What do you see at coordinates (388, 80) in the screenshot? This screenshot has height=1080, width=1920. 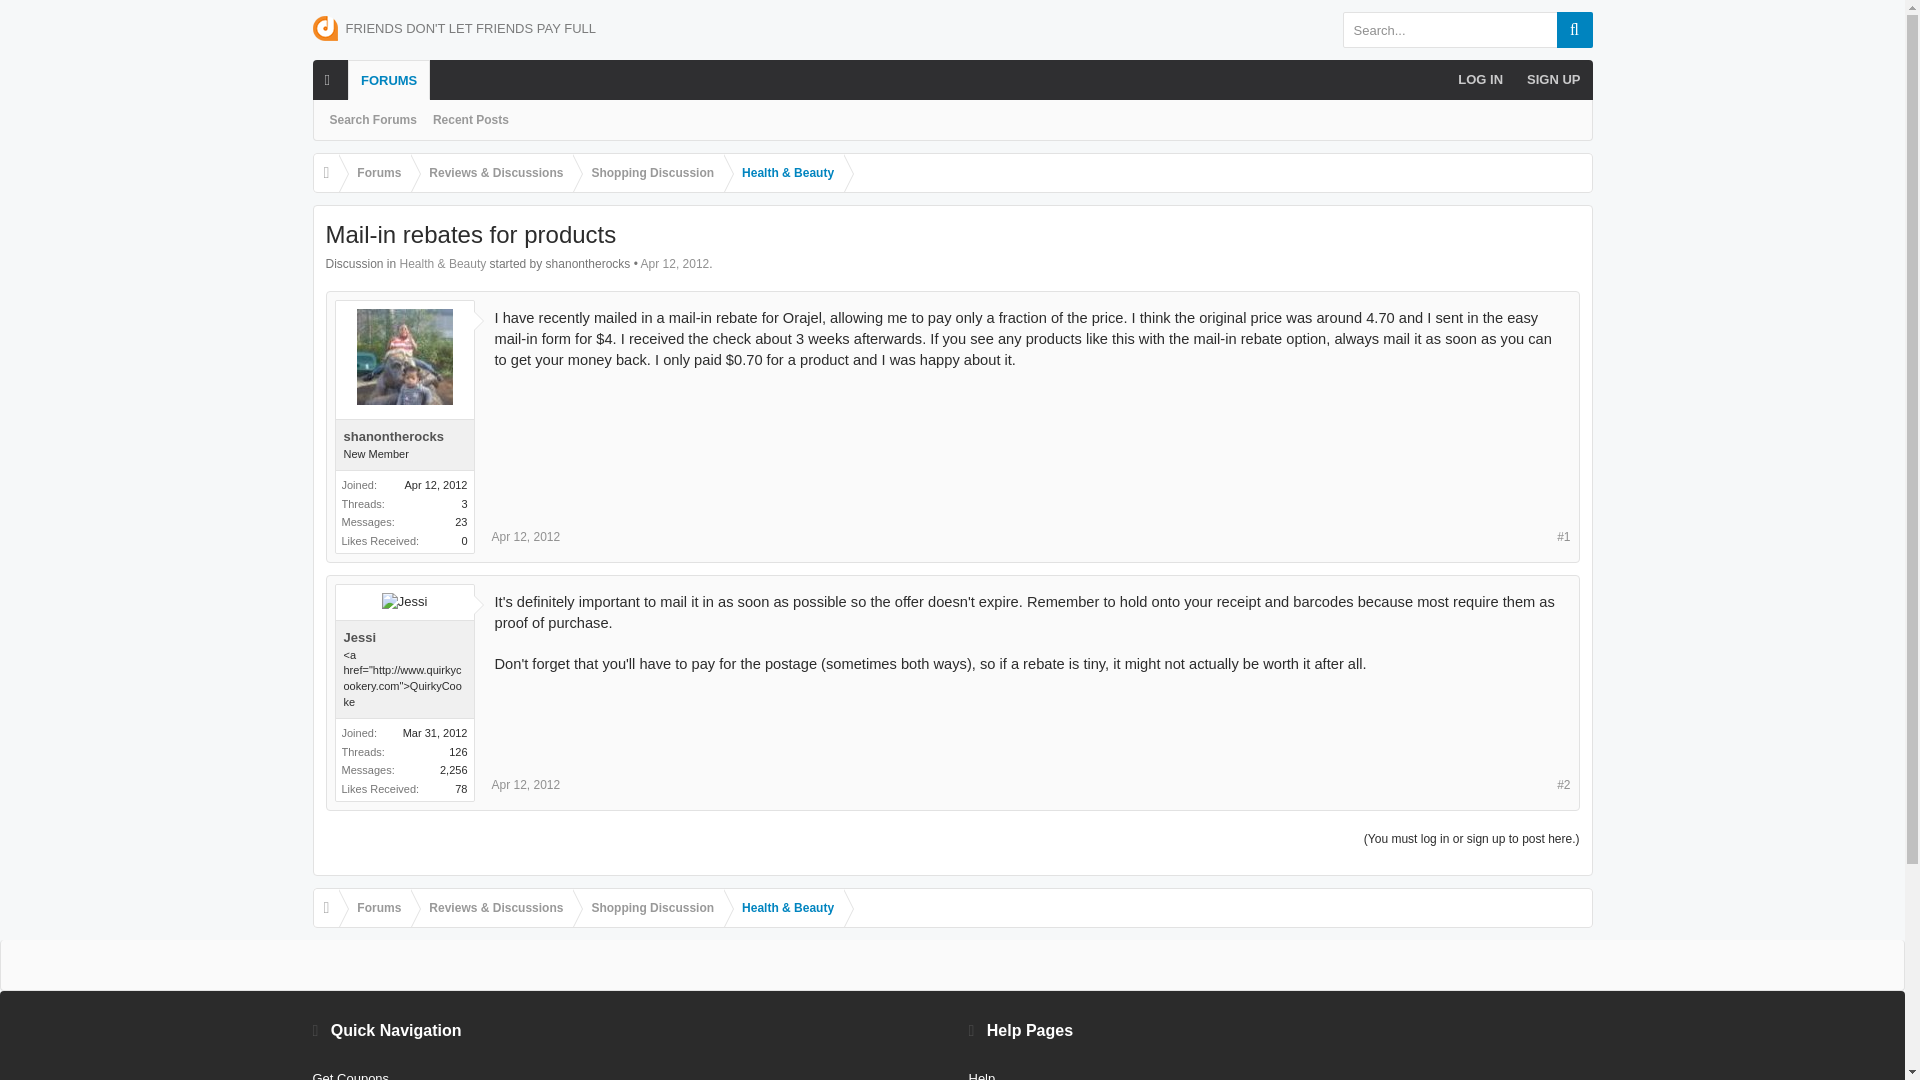 I see `FORUMS` at bounding box center [388, 80].